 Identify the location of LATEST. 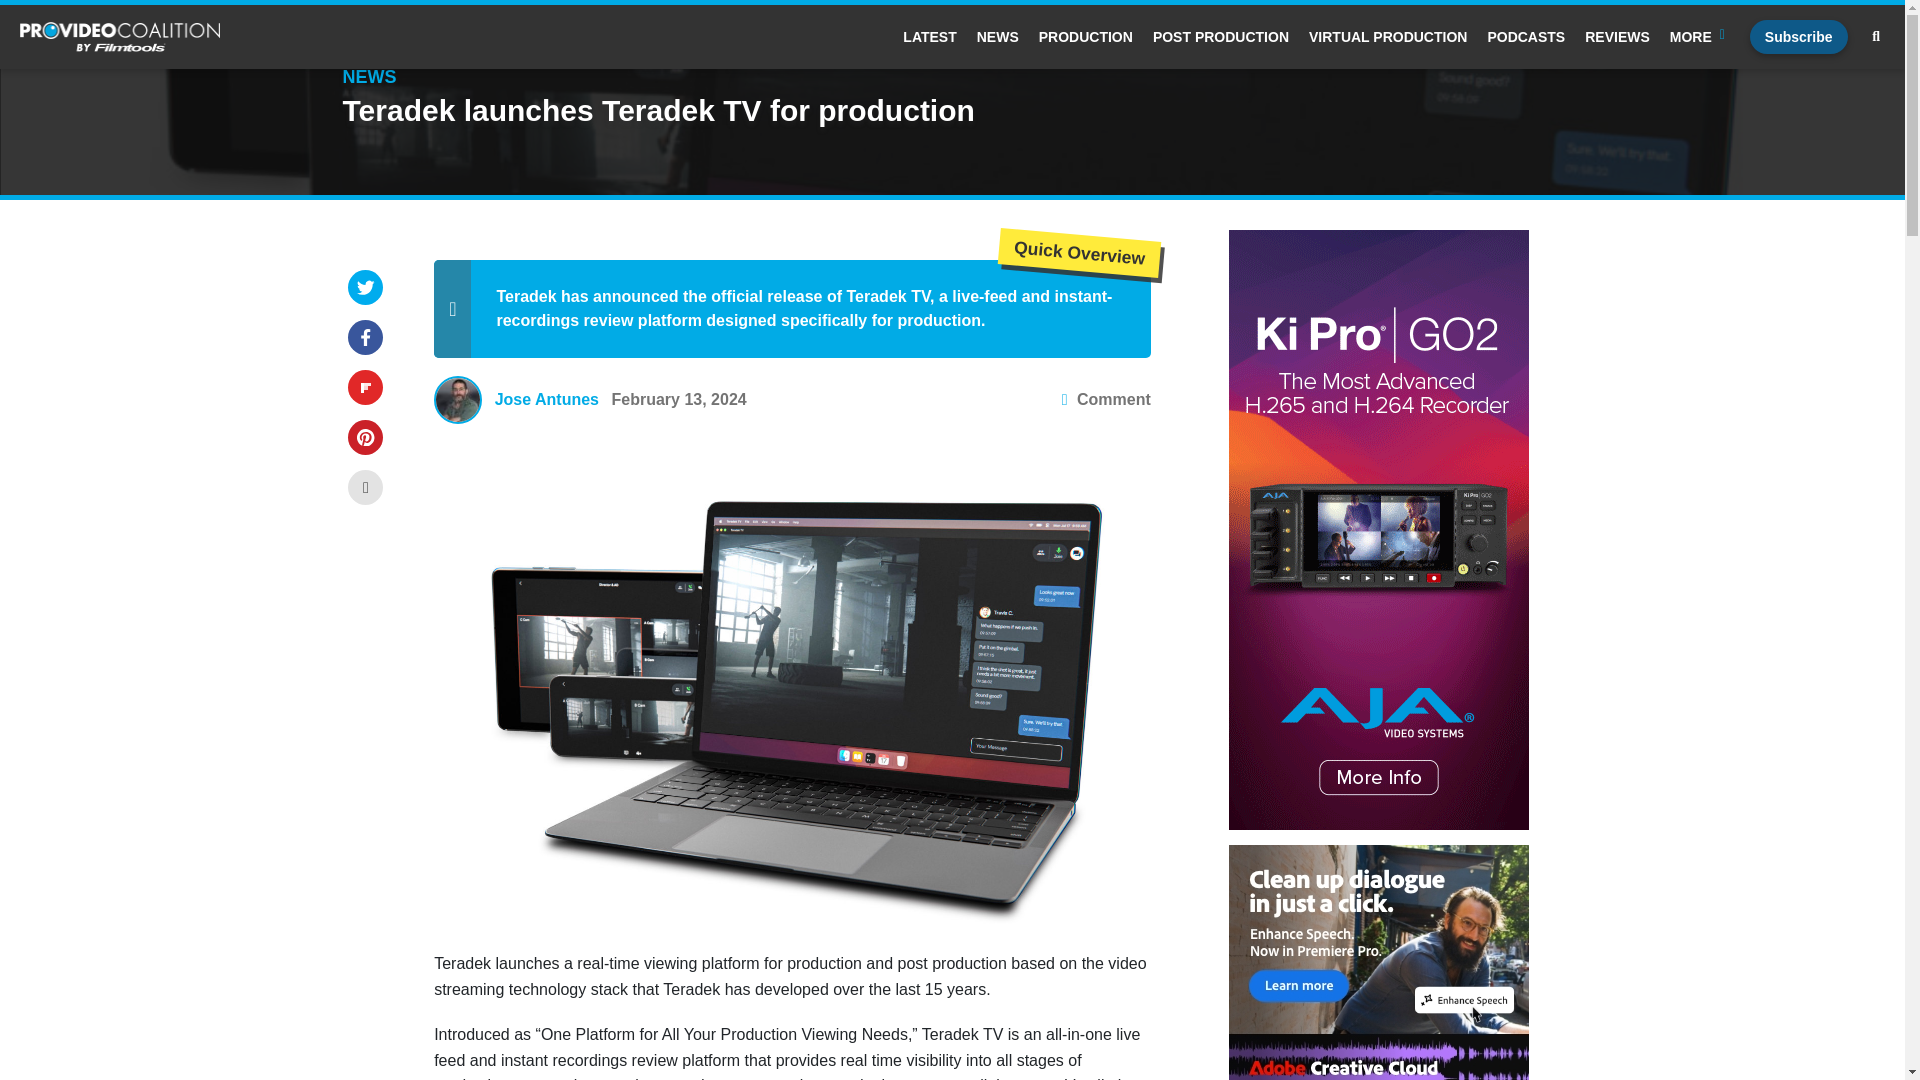
(929, 37).